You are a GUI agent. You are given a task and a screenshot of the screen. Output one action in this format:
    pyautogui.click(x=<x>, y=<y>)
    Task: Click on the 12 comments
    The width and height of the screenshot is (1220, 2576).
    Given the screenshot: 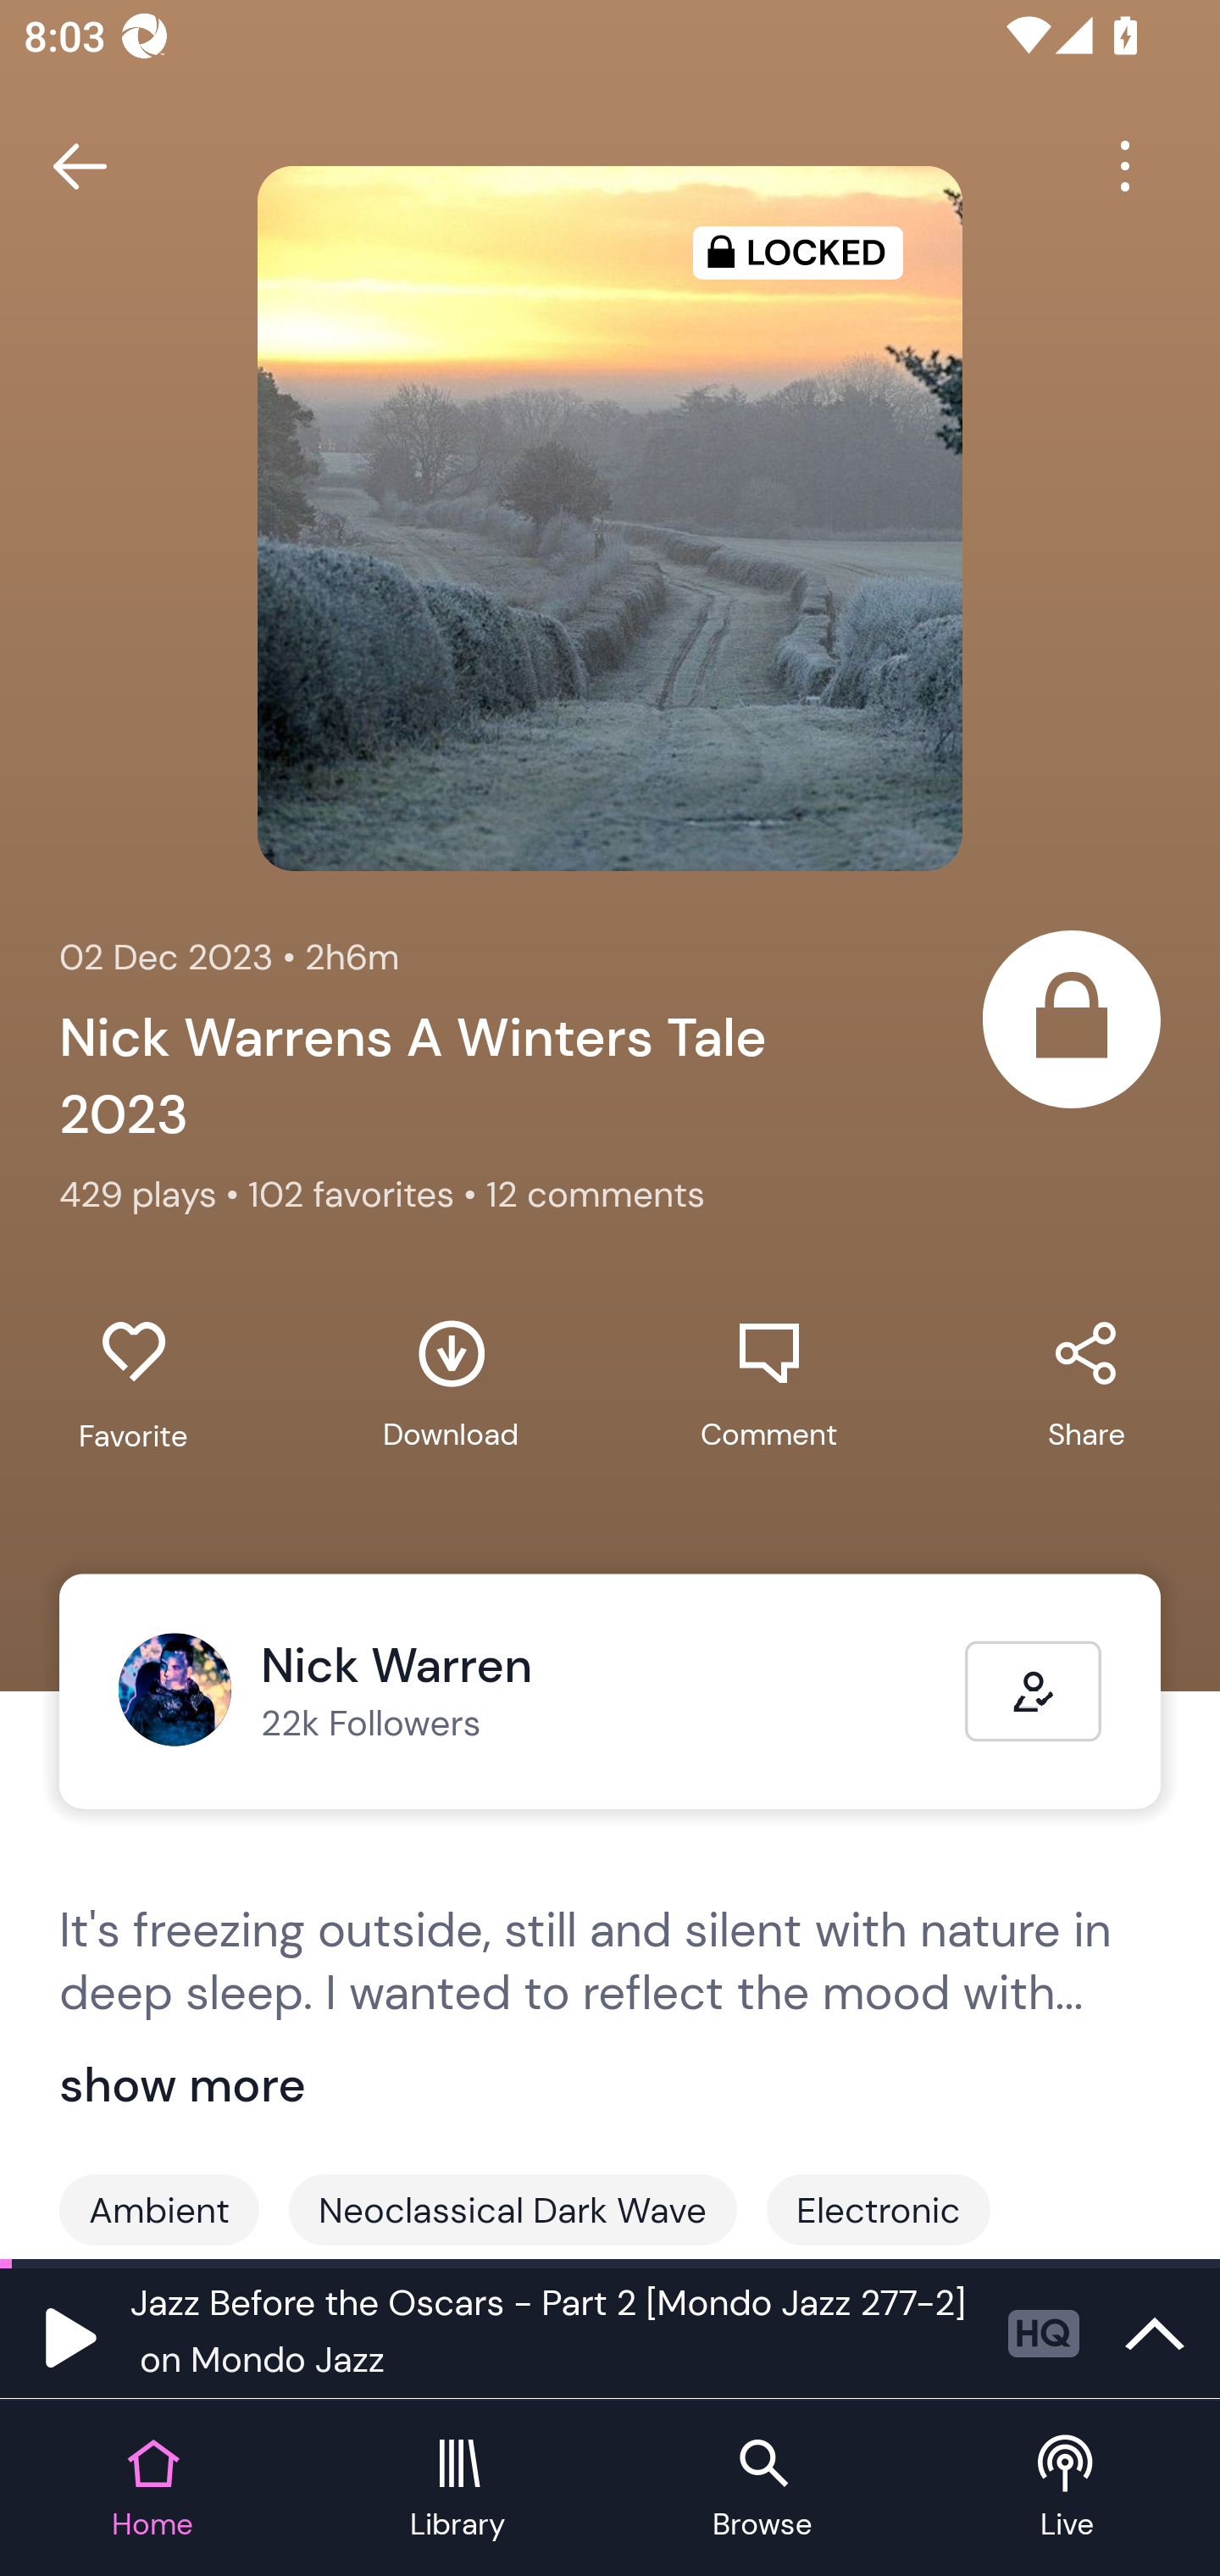 What is the action you would take?
    pyautogui.click(x=596, y=1193)
    